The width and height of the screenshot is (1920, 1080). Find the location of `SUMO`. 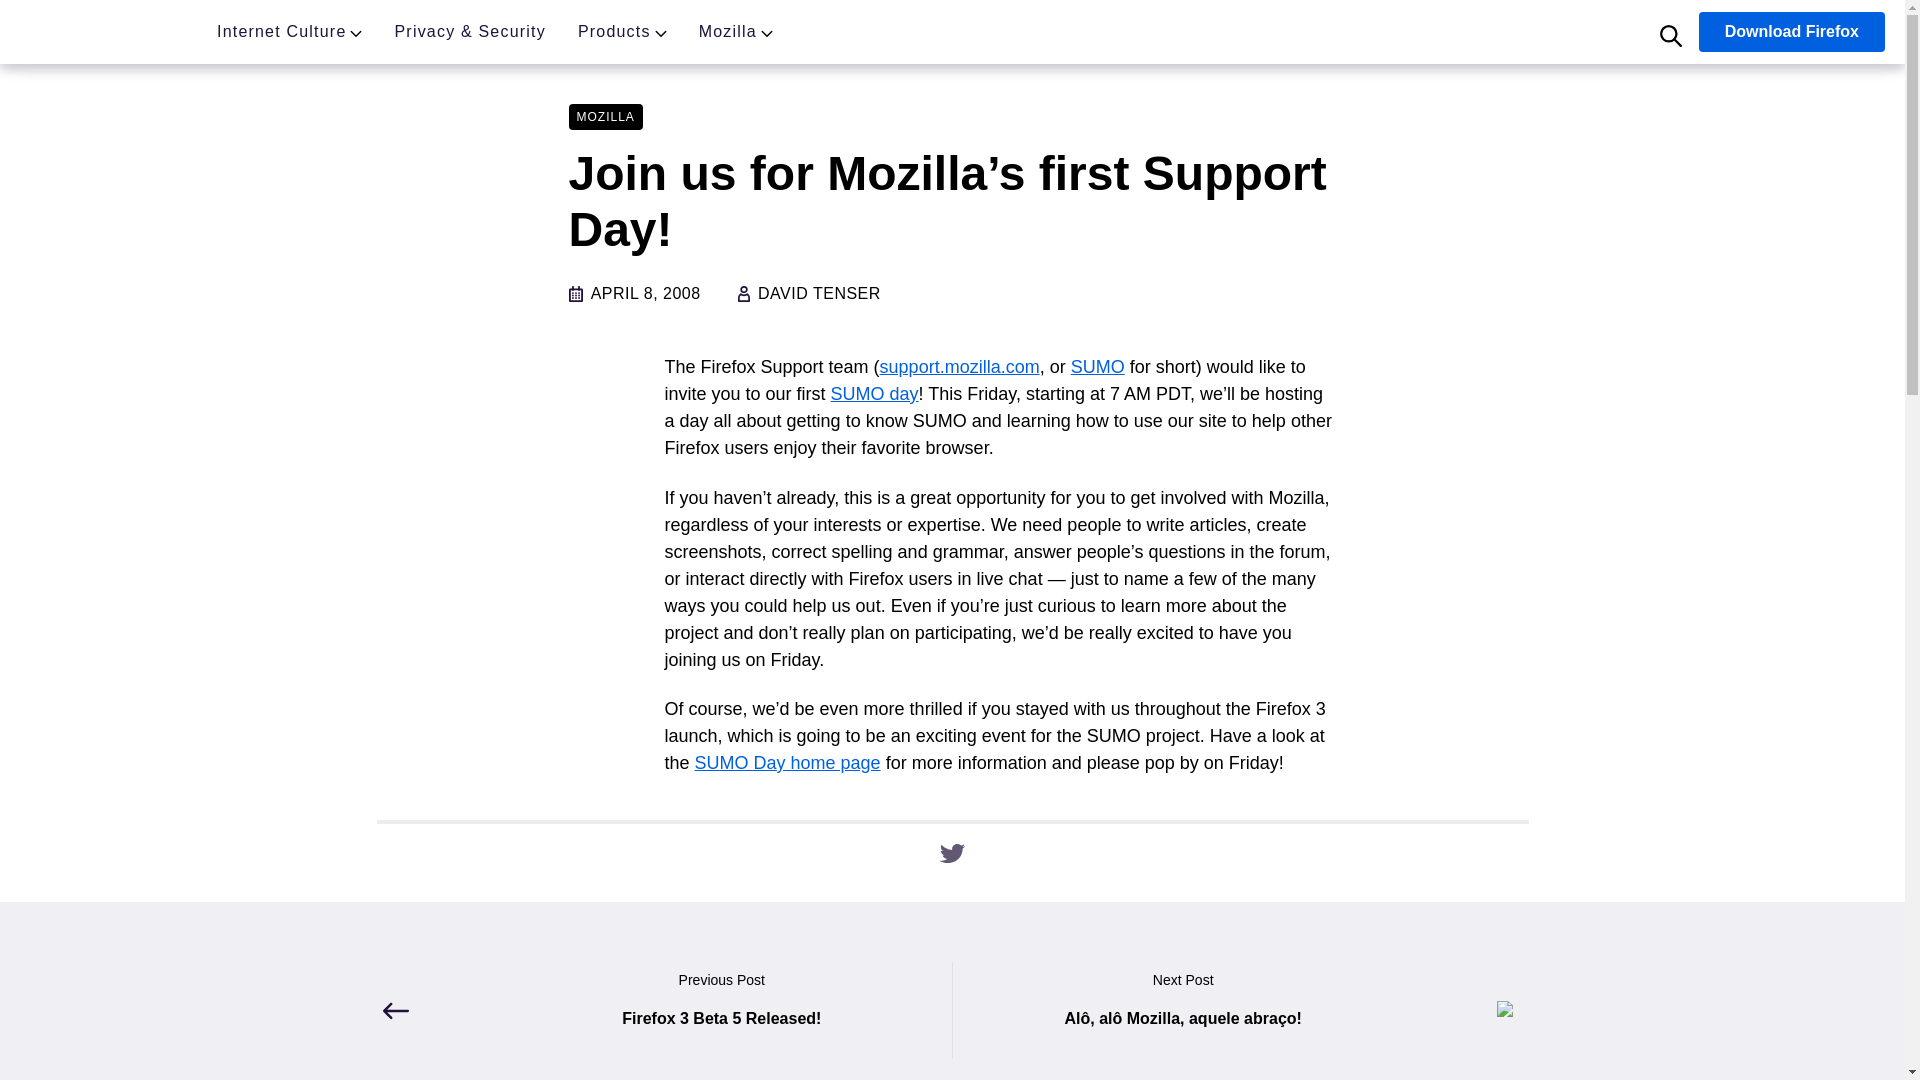

SUMO is located at coordinates (1098, 366).